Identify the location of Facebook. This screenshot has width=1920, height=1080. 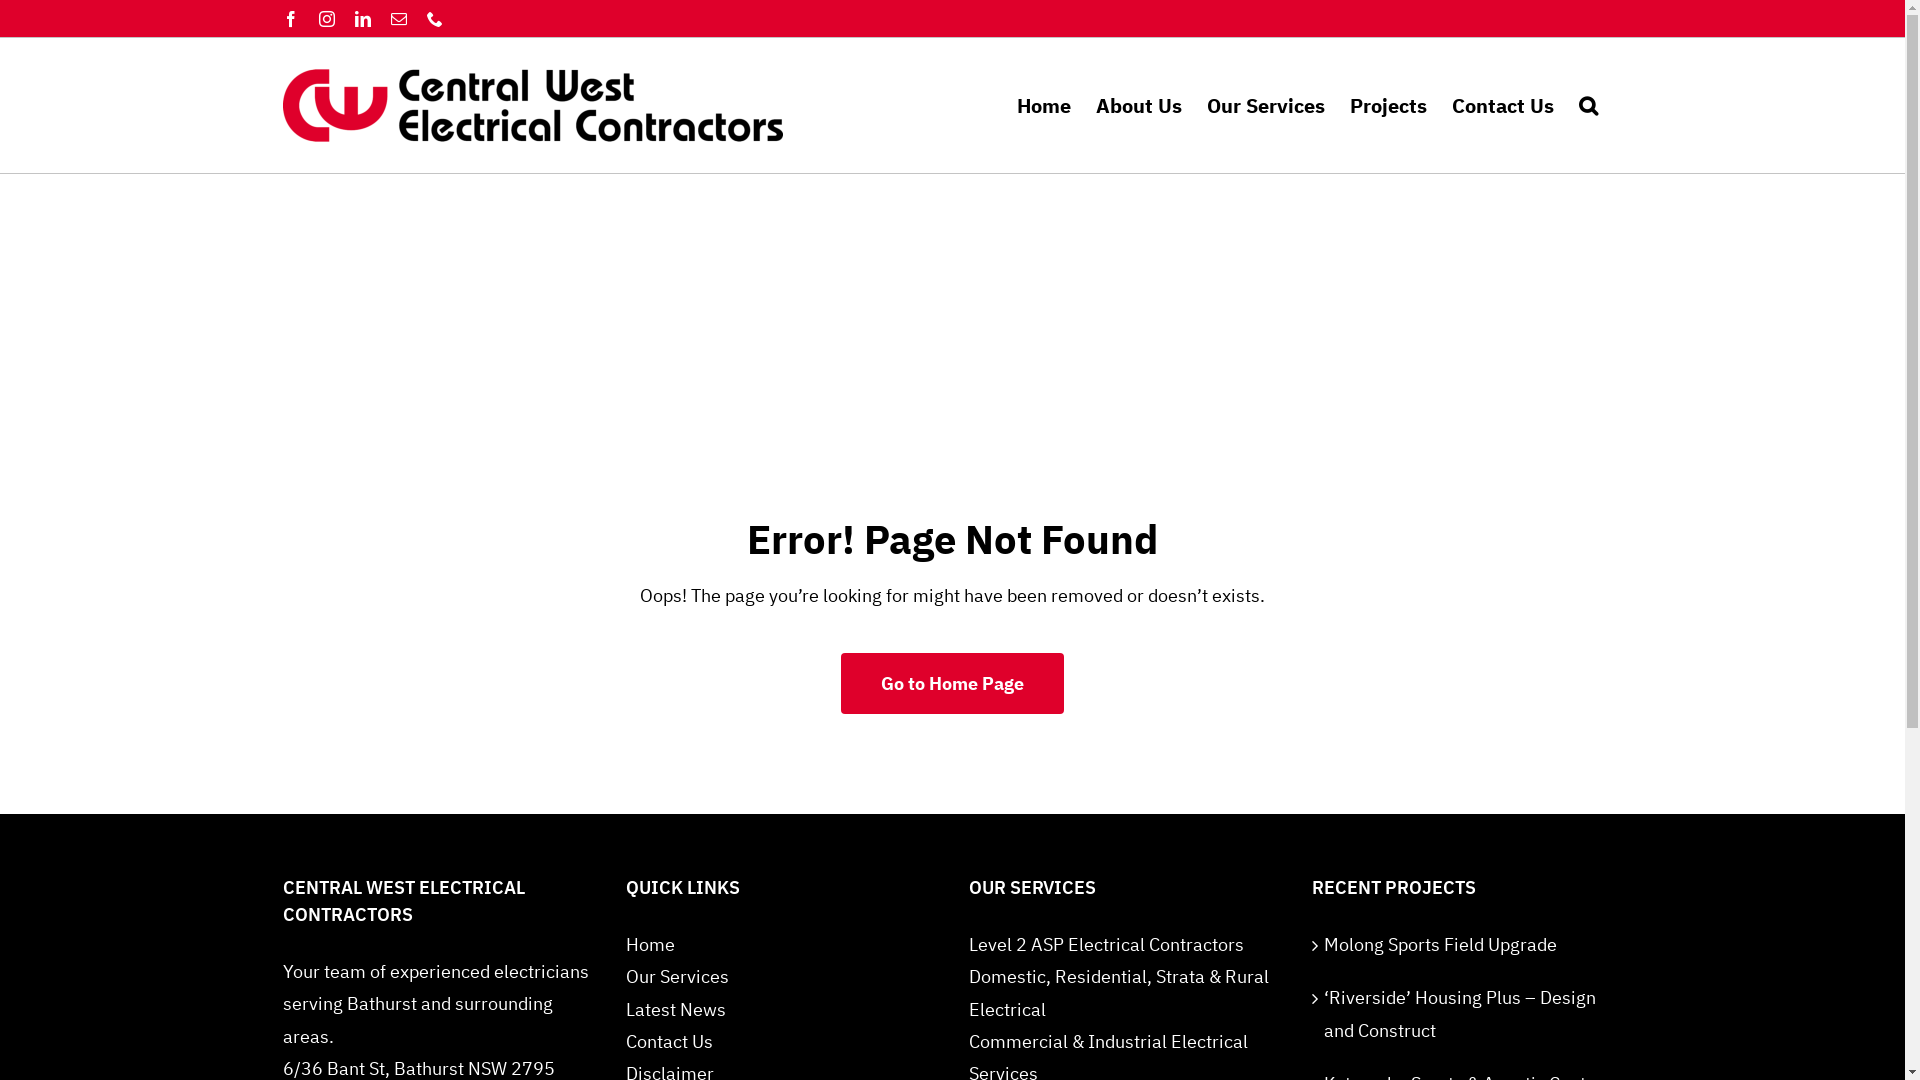
(290, 19).